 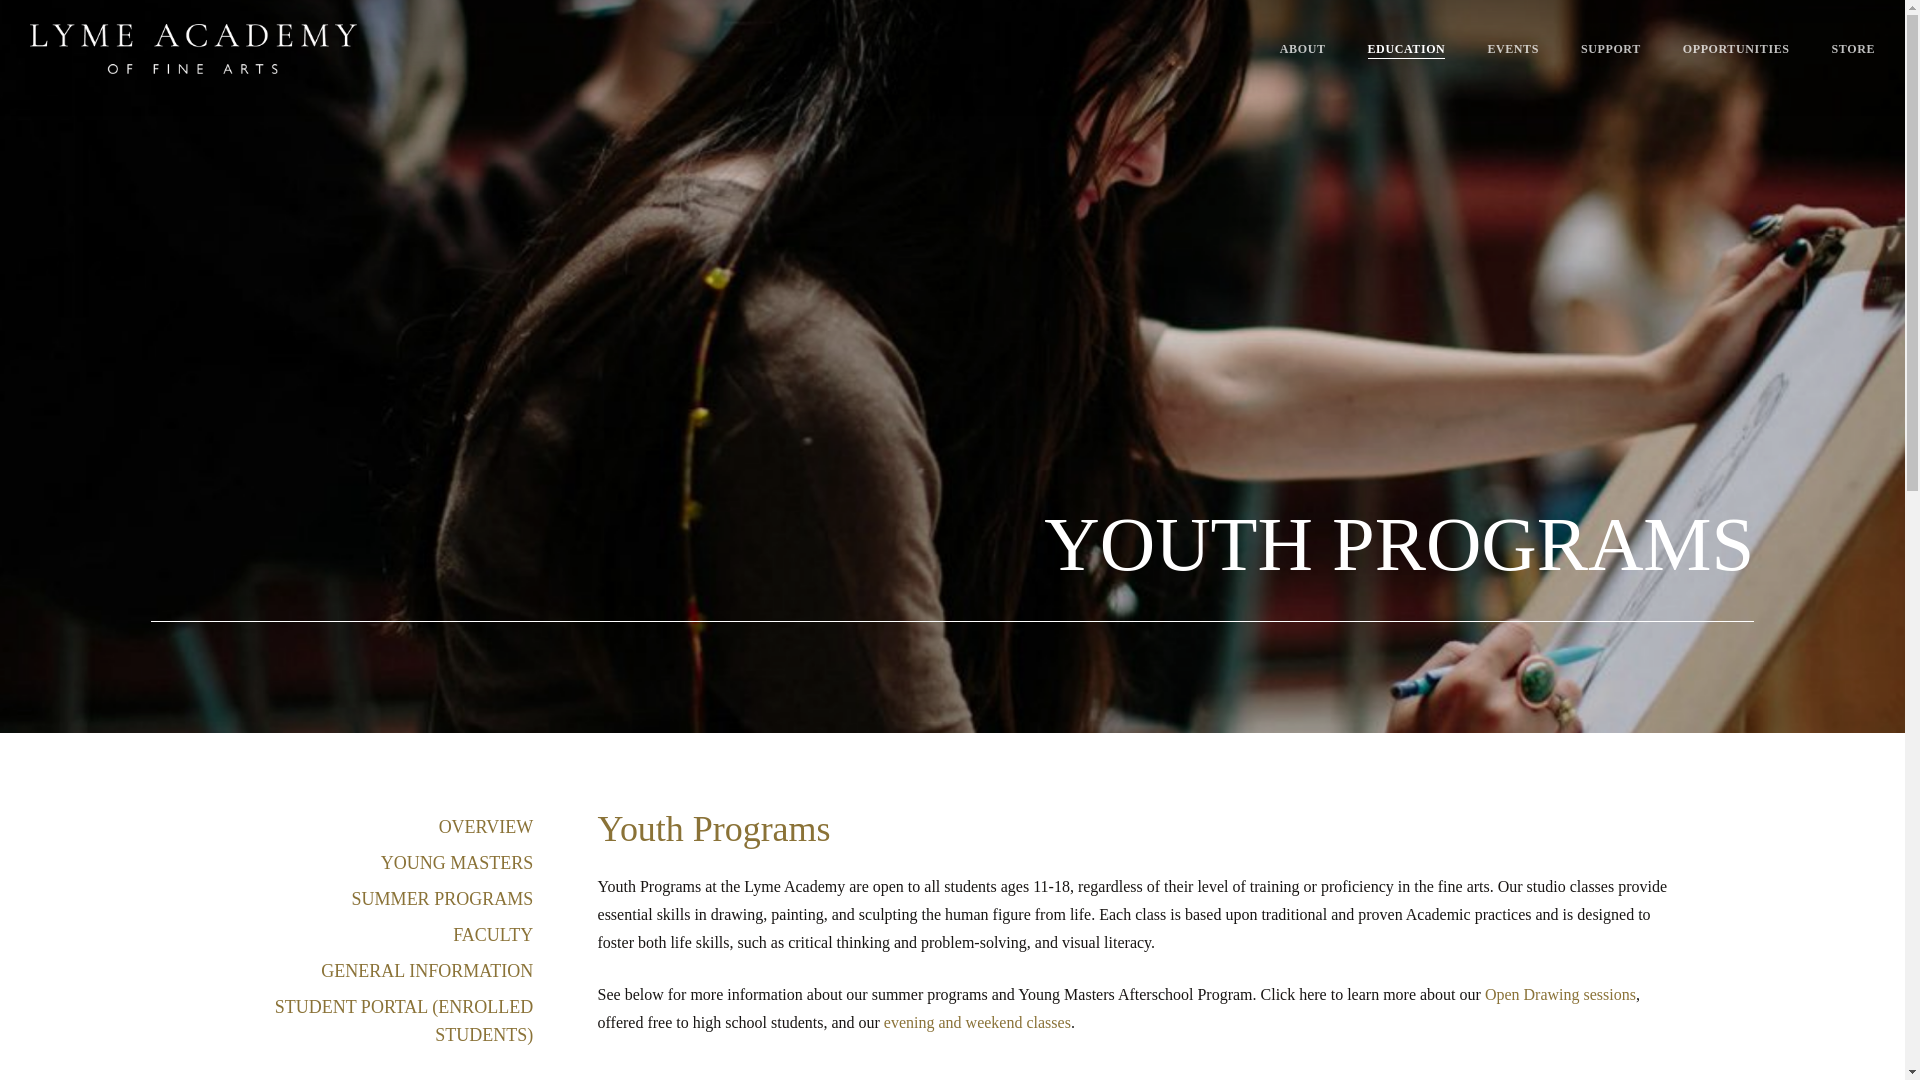 I want to click on evening and weekend classes, so click(x=977, y=1022).